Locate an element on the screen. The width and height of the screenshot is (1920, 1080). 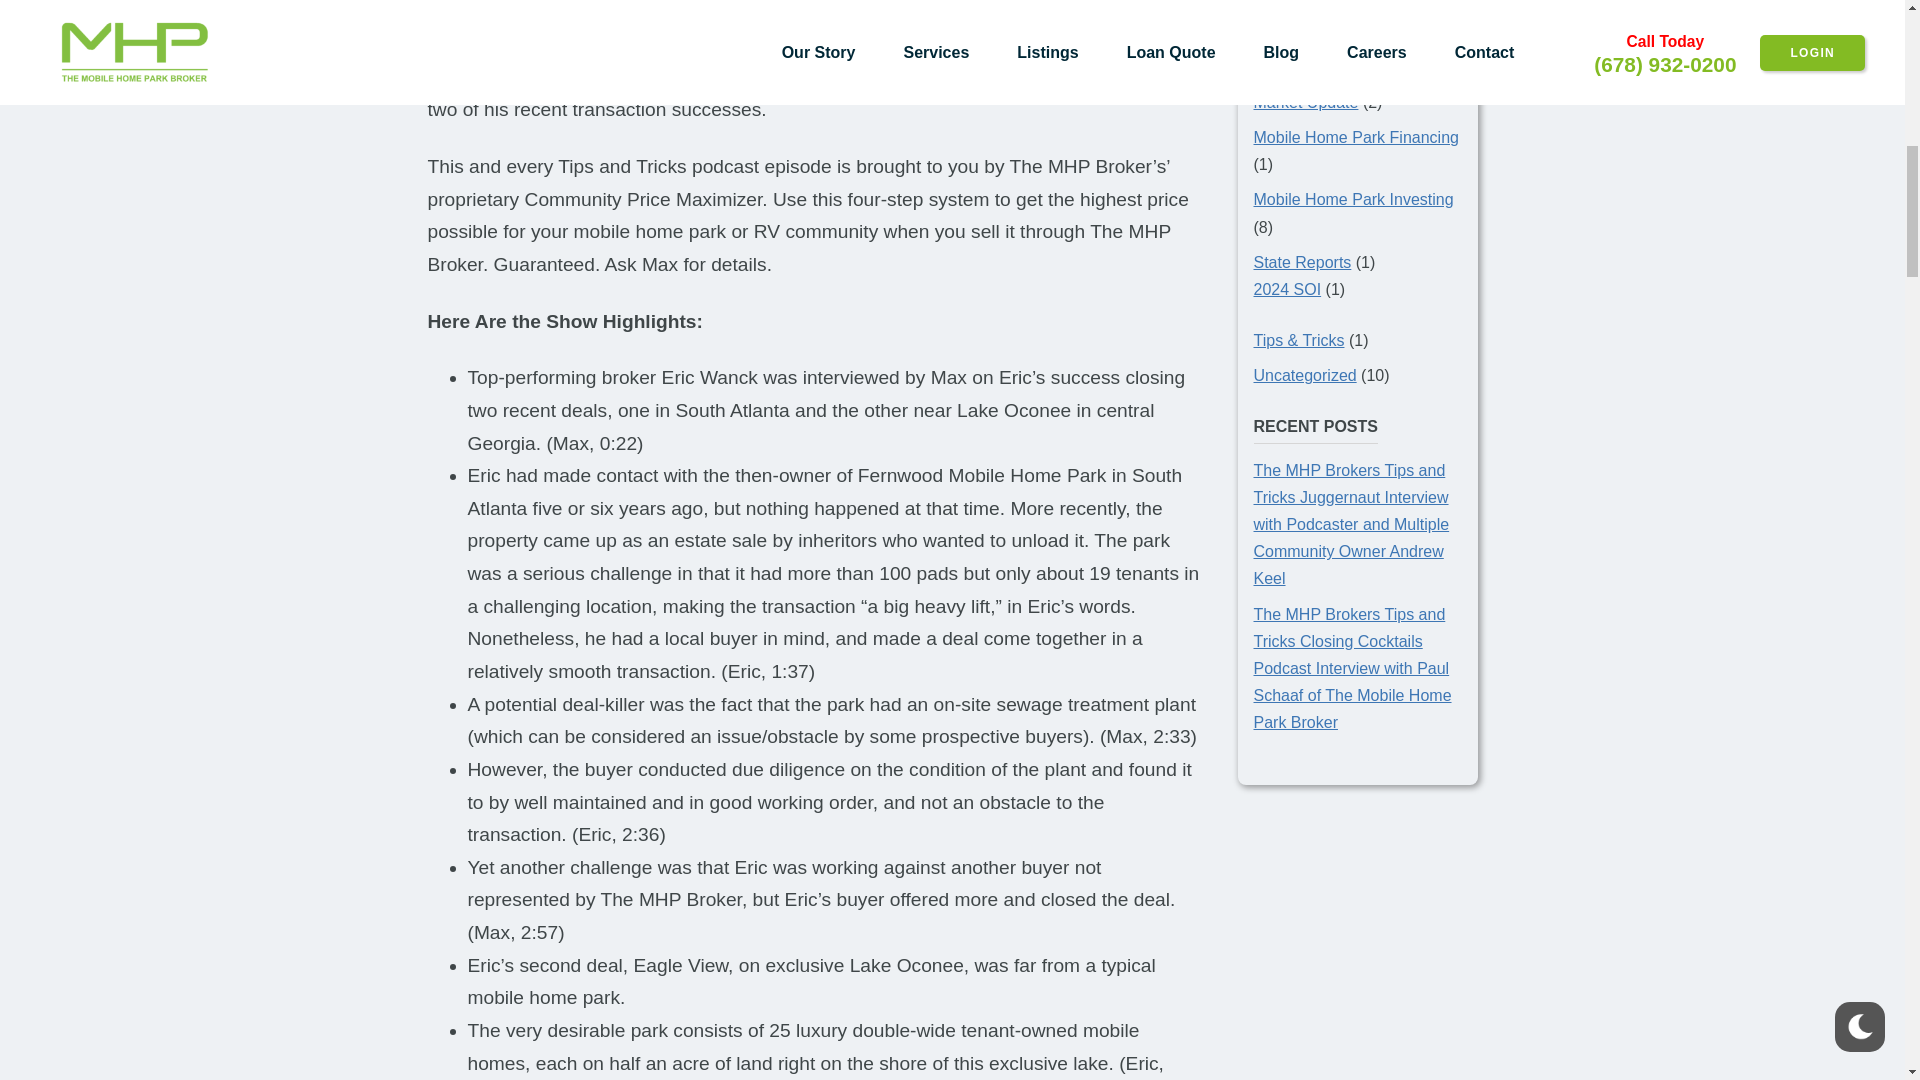
Market Update is located at coordinates (1306, 102).